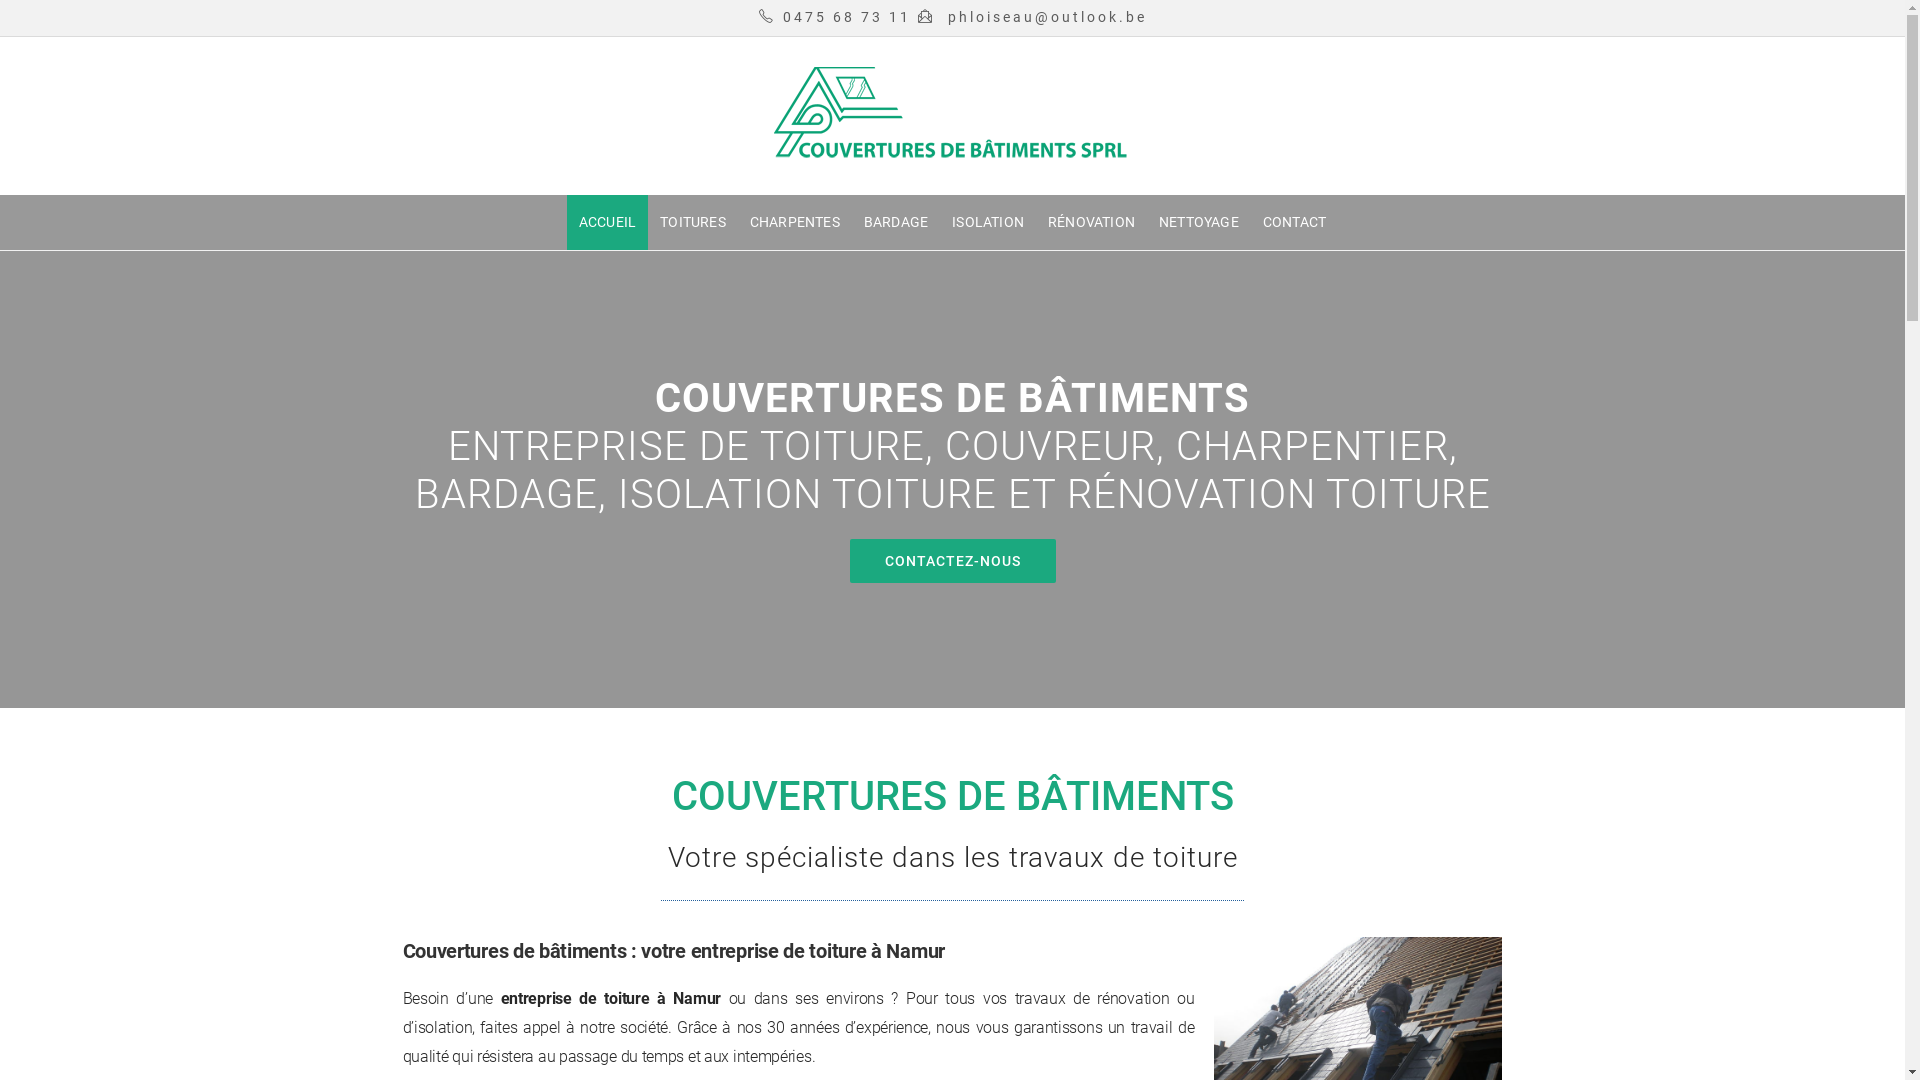  What do you see at coordinates (896, 222) in the screenshot?
I see `BARDAGE` at bounding box center [896, 222].